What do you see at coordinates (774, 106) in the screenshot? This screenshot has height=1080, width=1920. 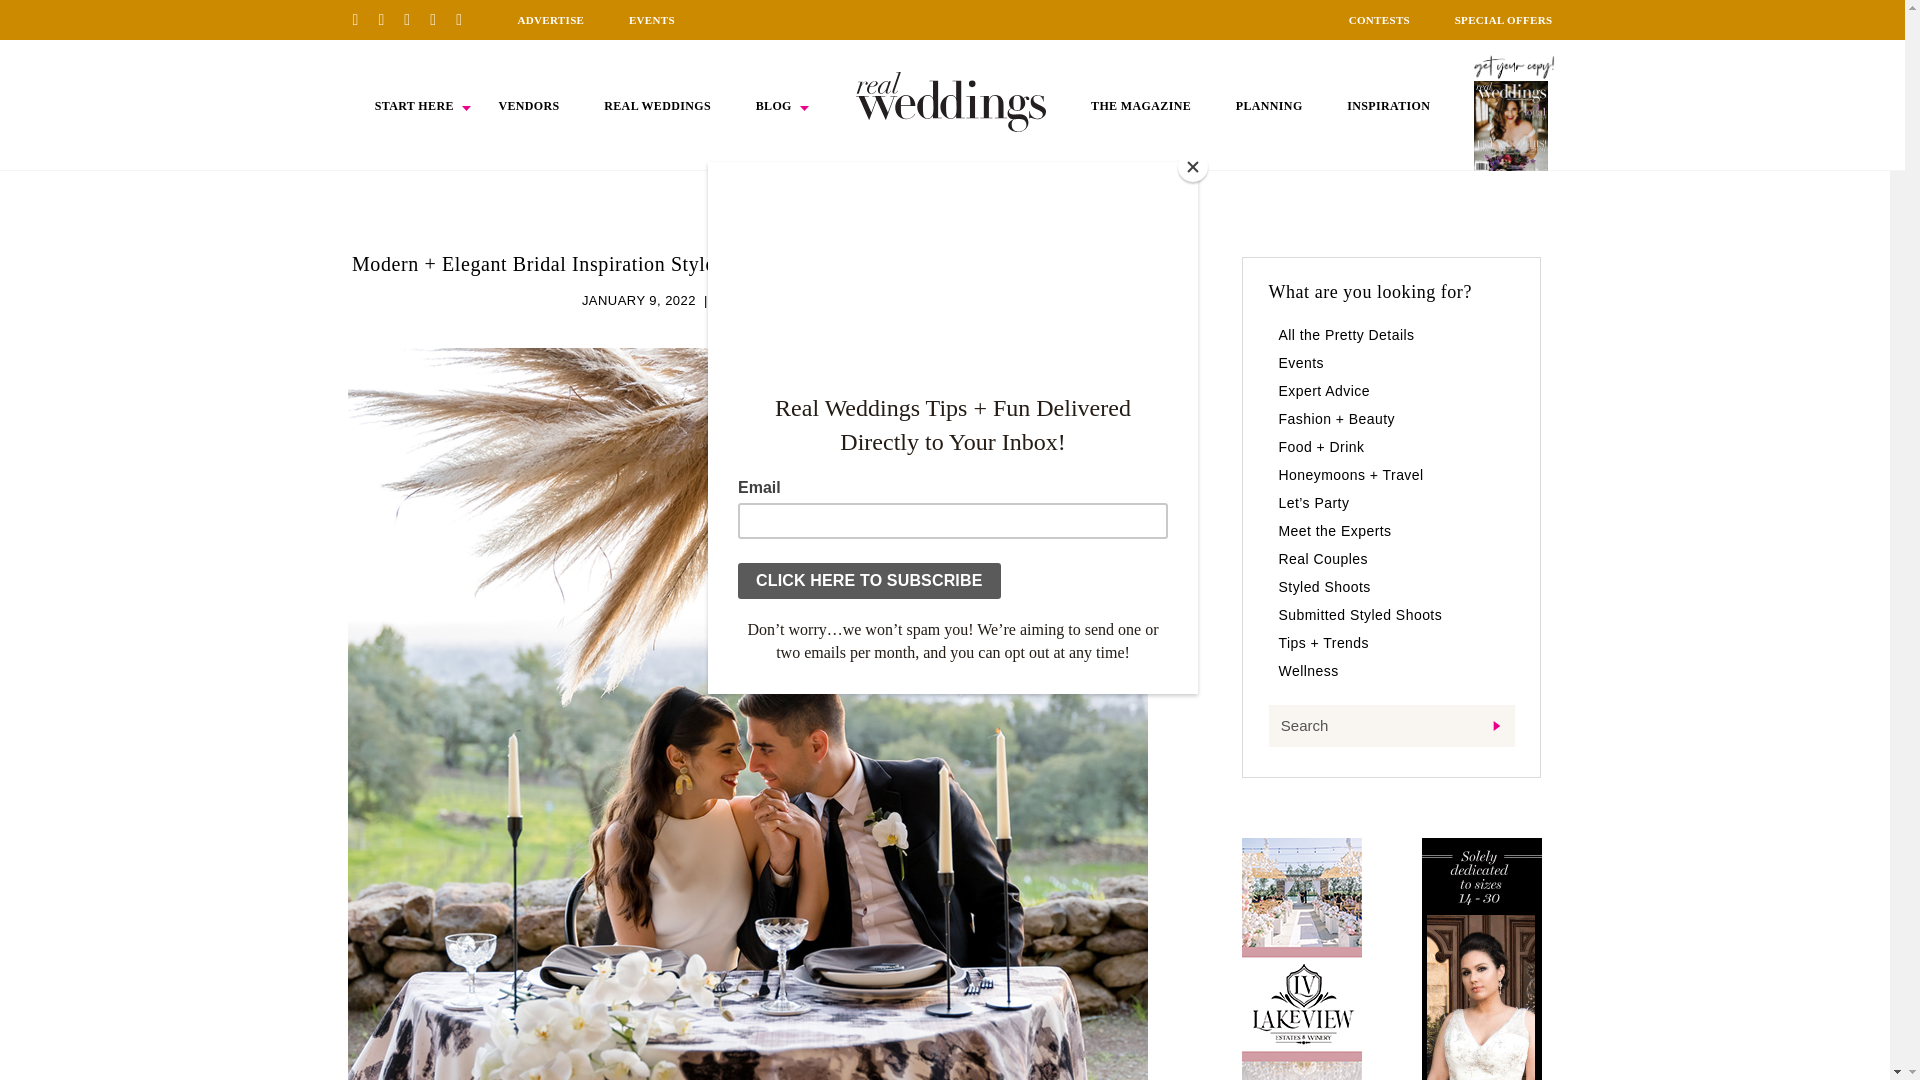 I see `BLOG` at bounding box center [774, 106].